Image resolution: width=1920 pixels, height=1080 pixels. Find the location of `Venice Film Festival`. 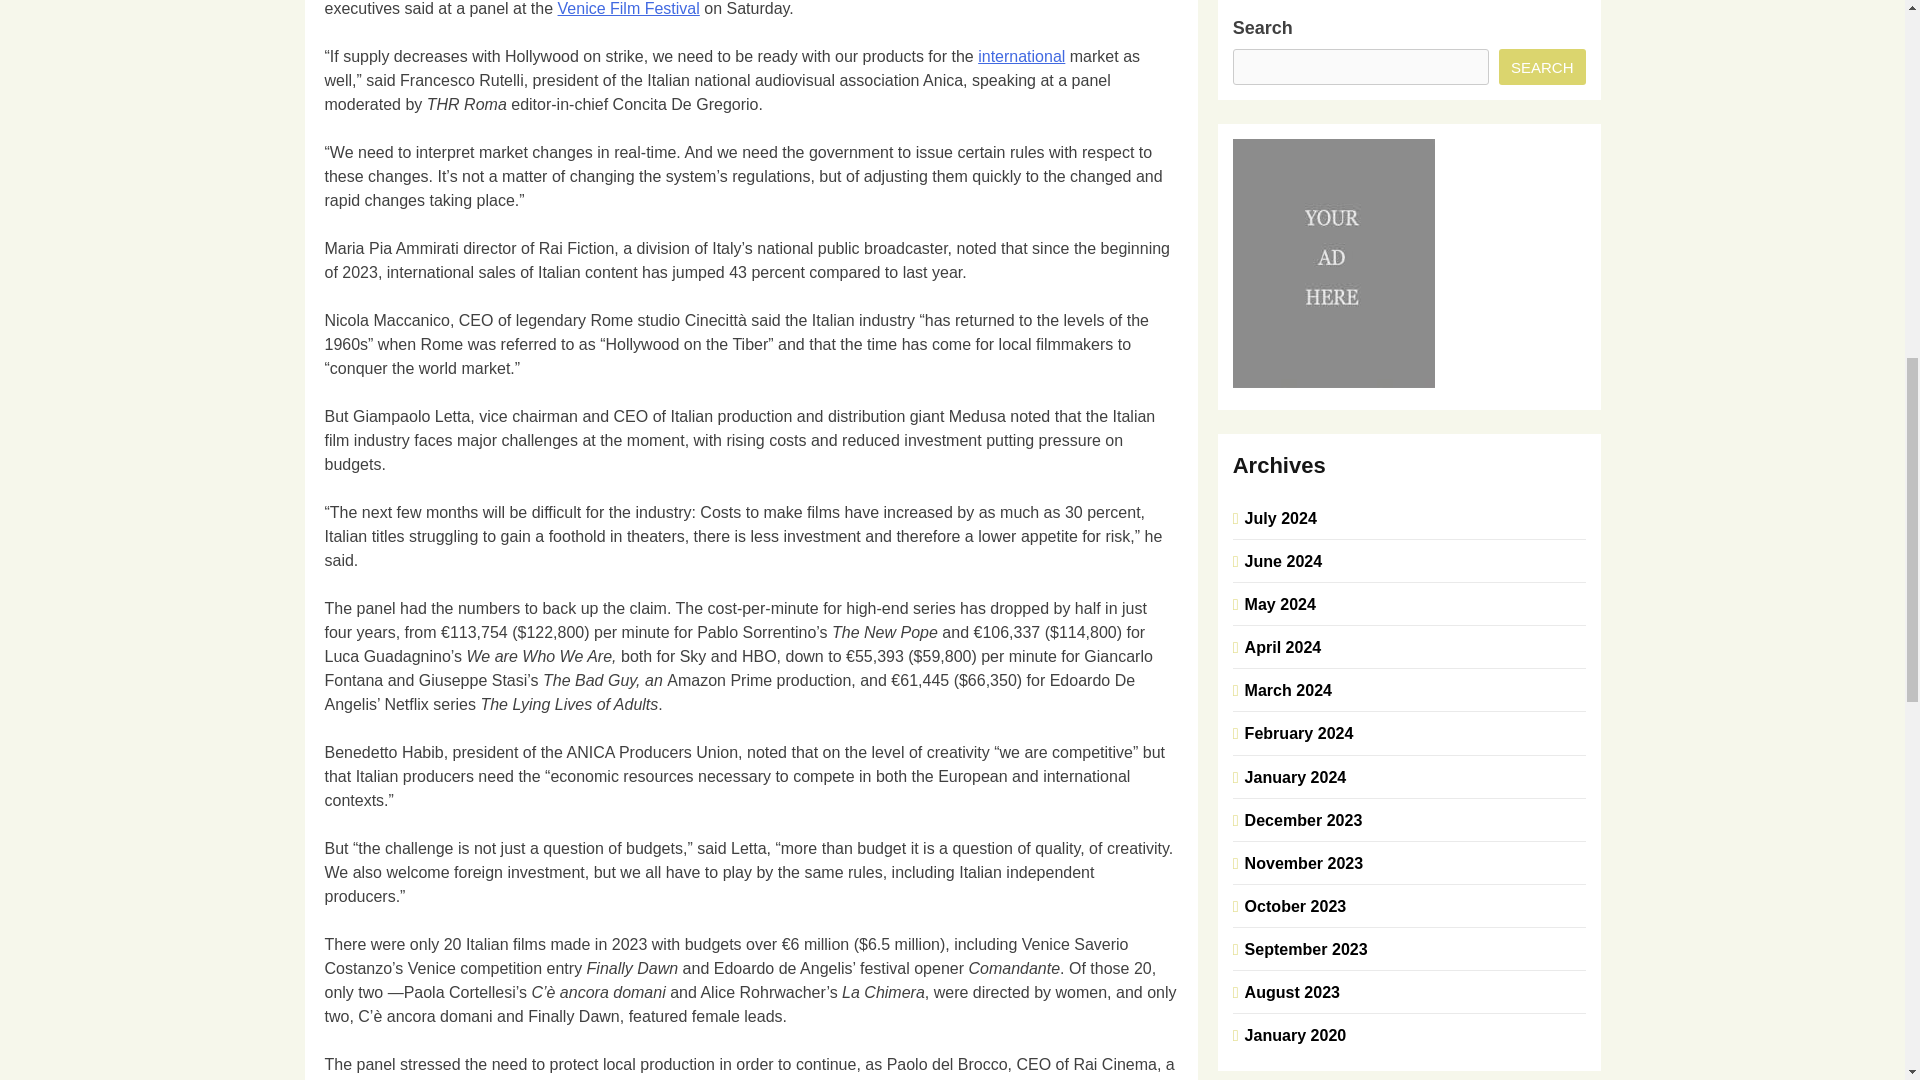

Venice Film Festival is located at coordinates (629, 8).